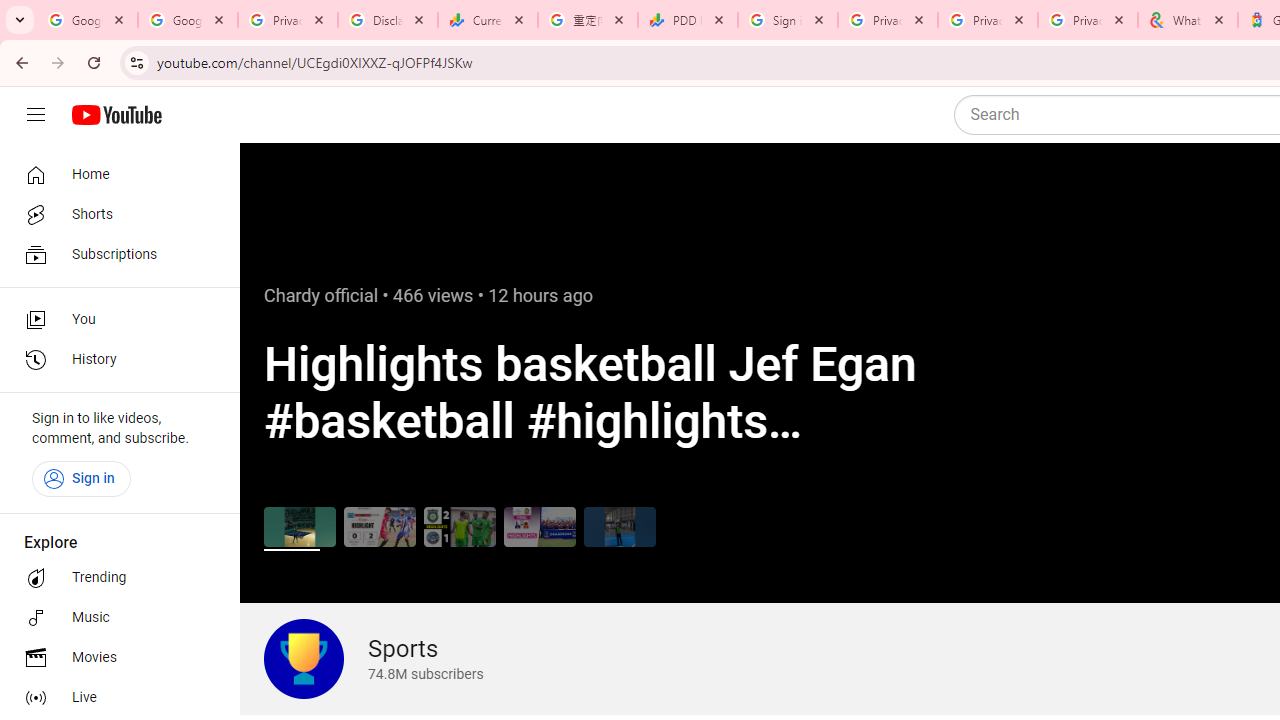 This screenshot has width=1280, height=720. What do you see at coordinates (114, 578) in the screenshot?
I see `Trending` at bounding box center [114, 578].